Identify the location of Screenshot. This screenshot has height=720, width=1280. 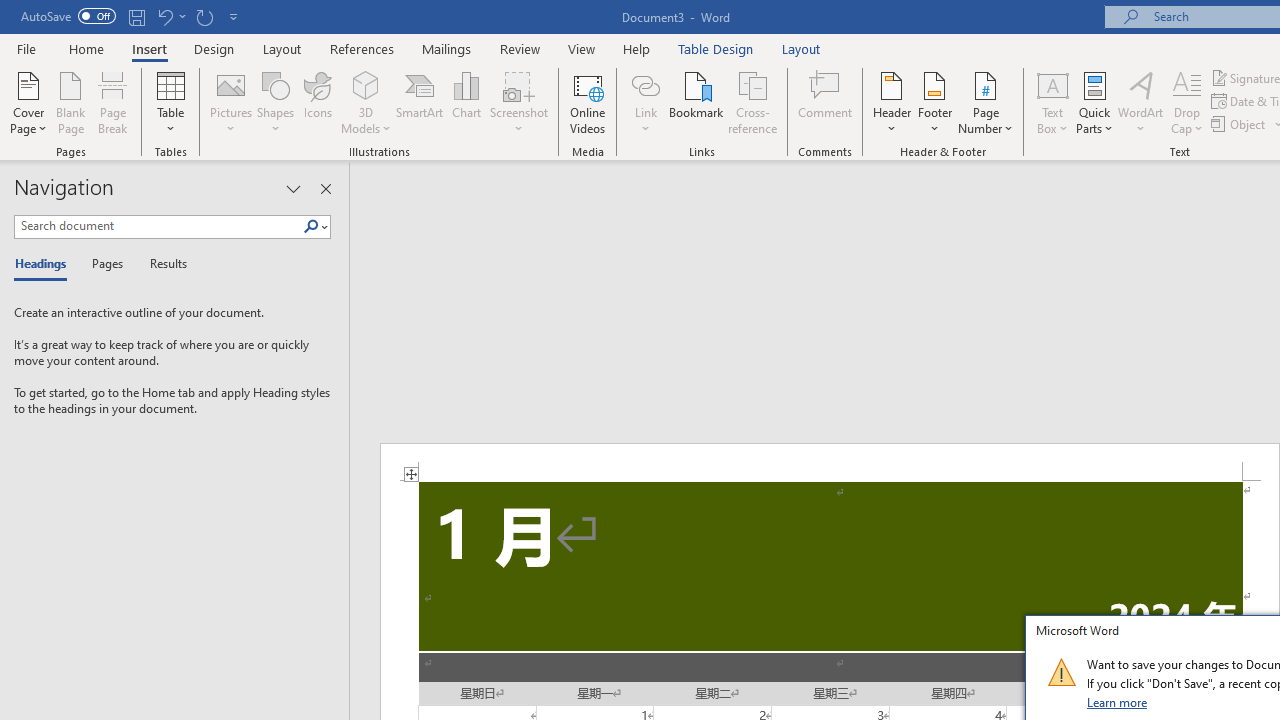
(518, 102).